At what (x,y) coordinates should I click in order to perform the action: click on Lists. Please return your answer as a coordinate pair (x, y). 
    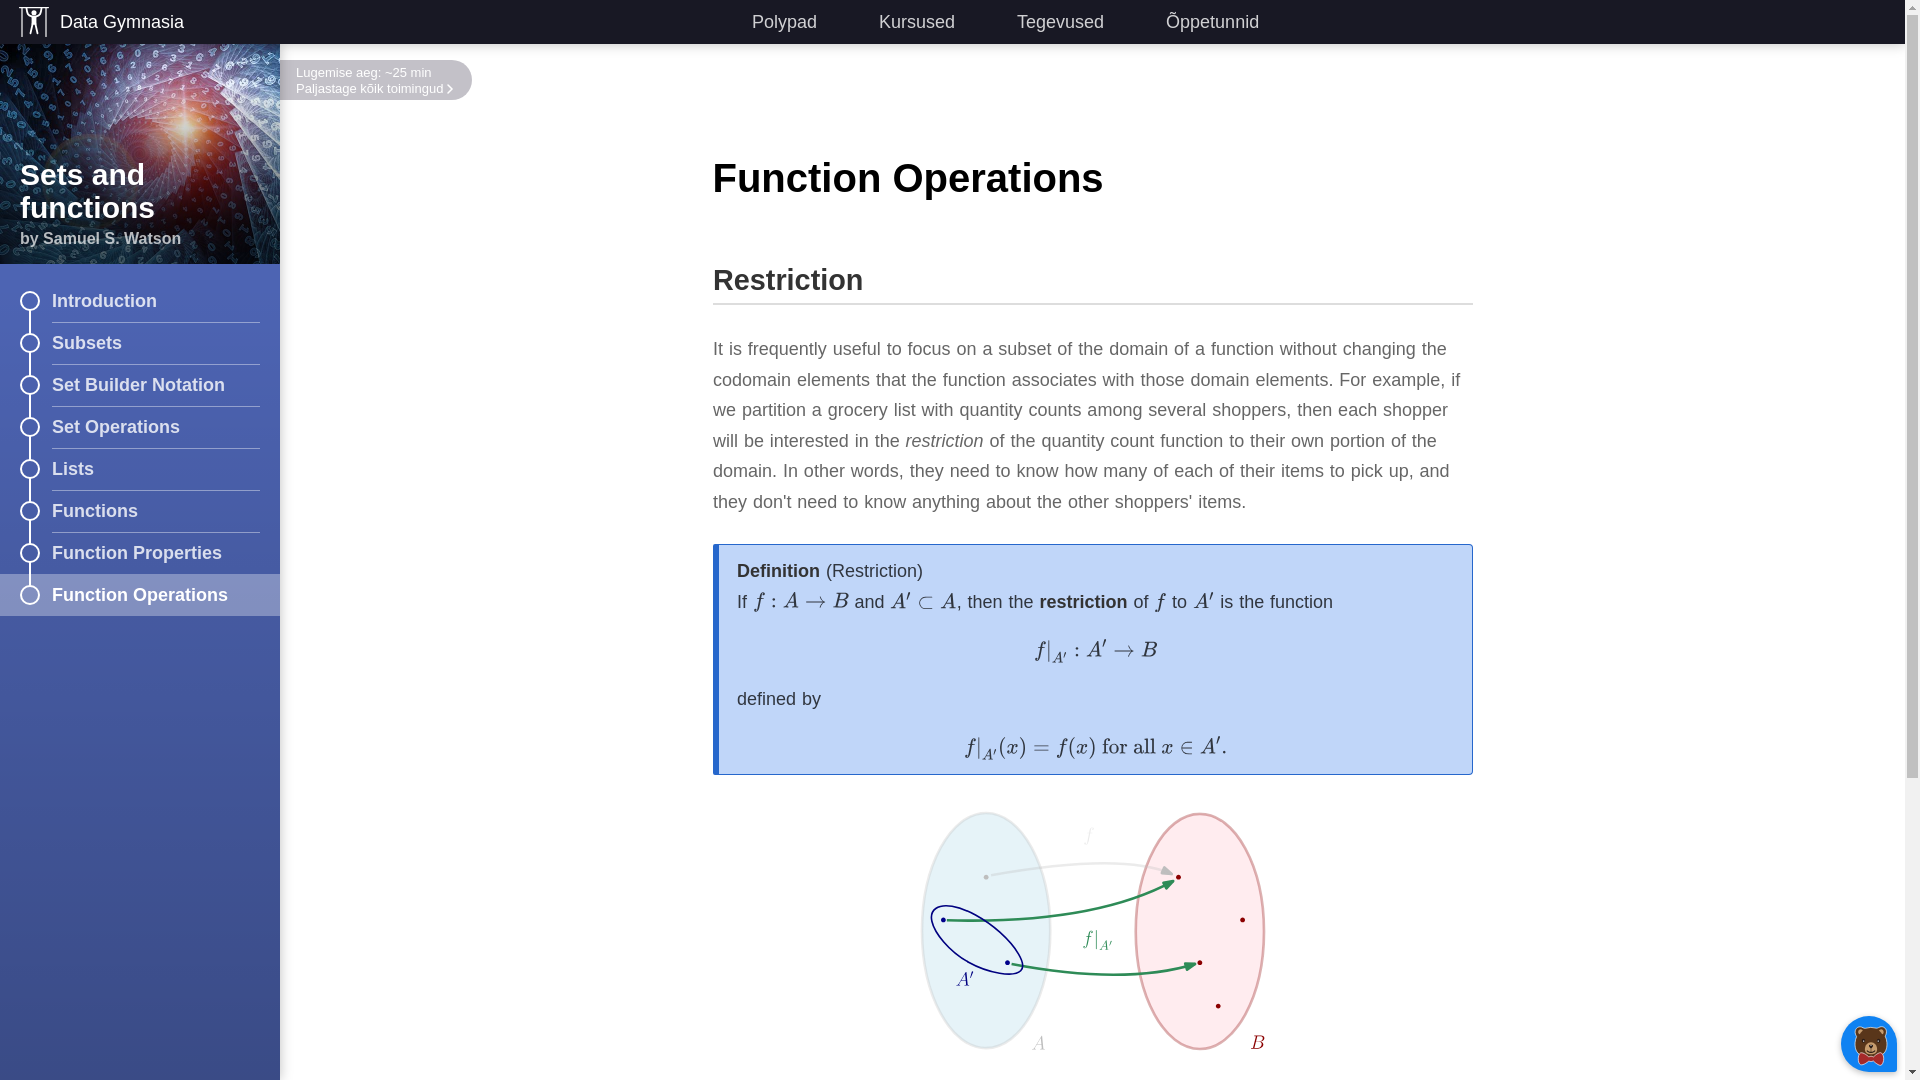
    Looking at the image, I should click on (140, 469).